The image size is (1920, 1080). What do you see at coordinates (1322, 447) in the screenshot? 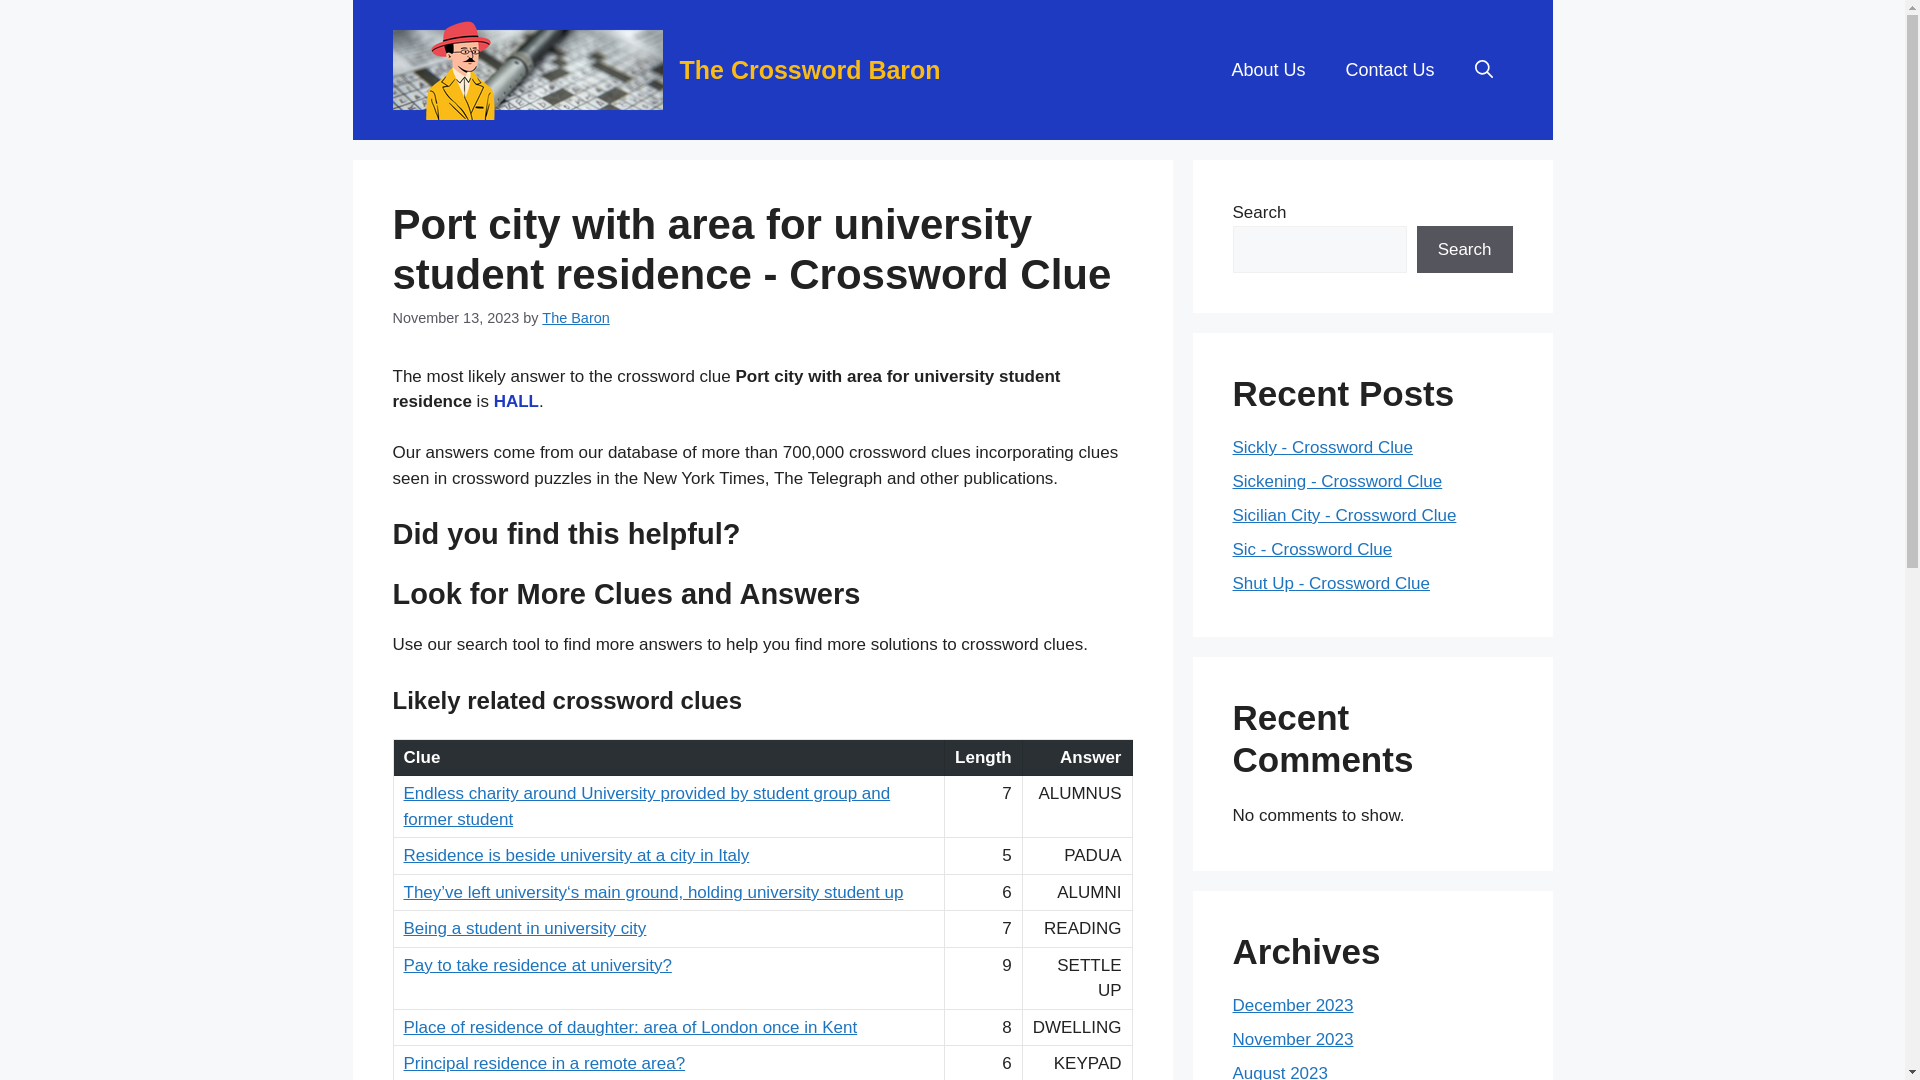
I see `Sickly - Crossword Clue` at bounding box center [1322, 447].